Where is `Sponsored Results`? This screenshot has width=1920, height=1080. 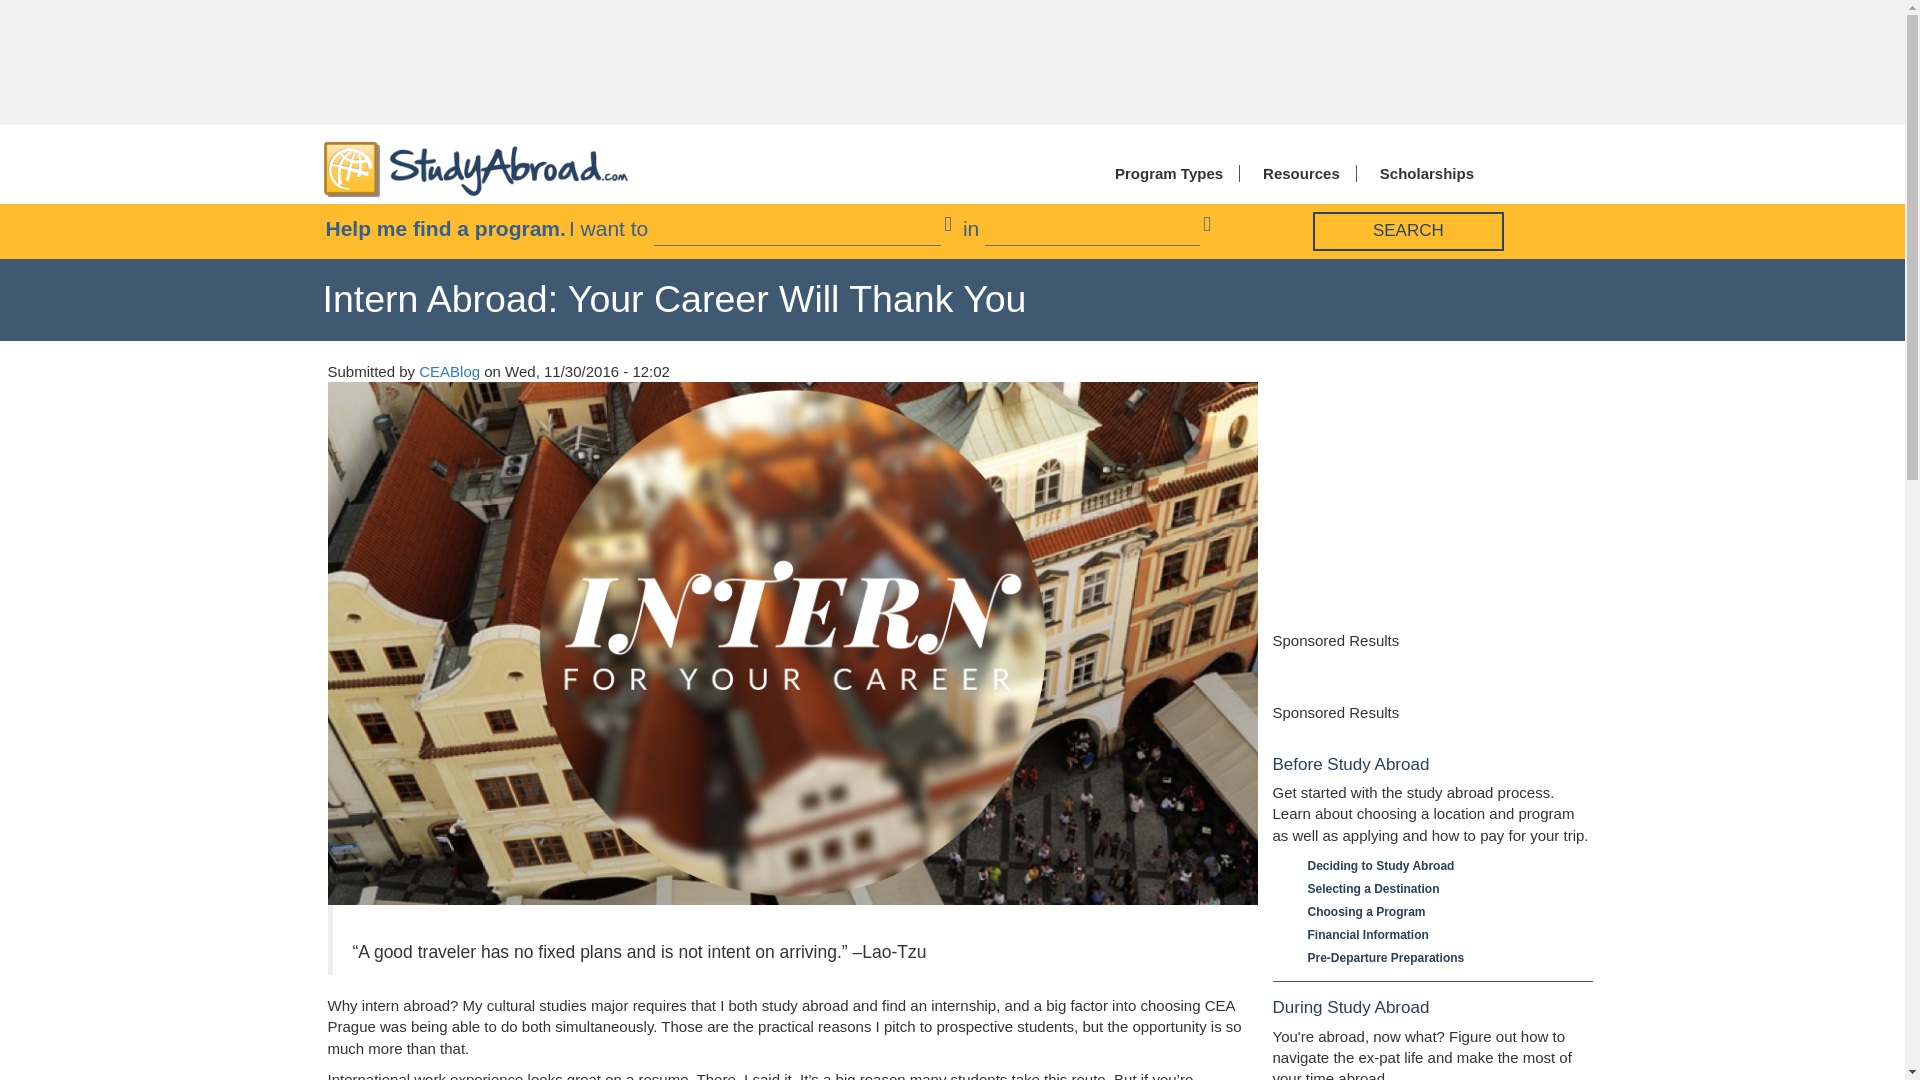 Sponsored Results is located at coordinates (1335, 712).